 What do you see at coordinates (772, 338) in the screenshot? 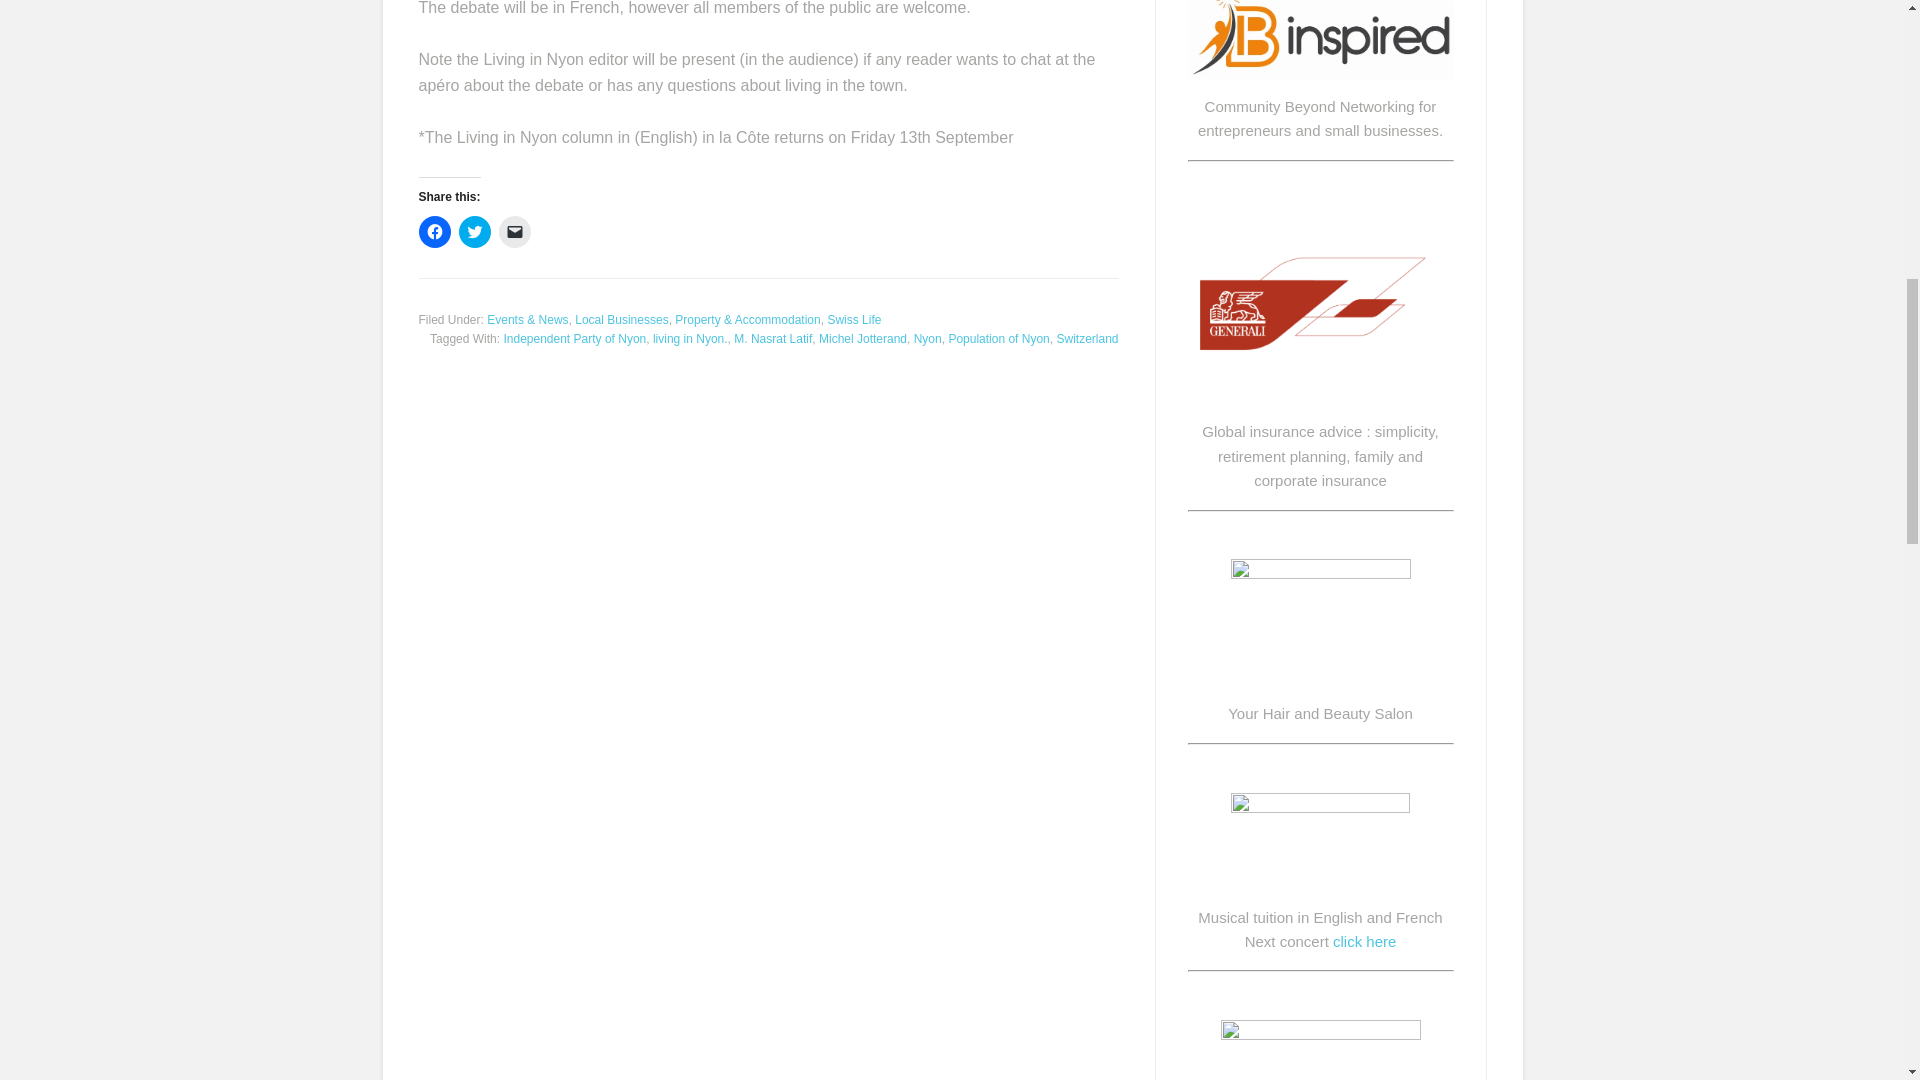
I see `M. Nasrat Latif` at bounding box center [772, 338].